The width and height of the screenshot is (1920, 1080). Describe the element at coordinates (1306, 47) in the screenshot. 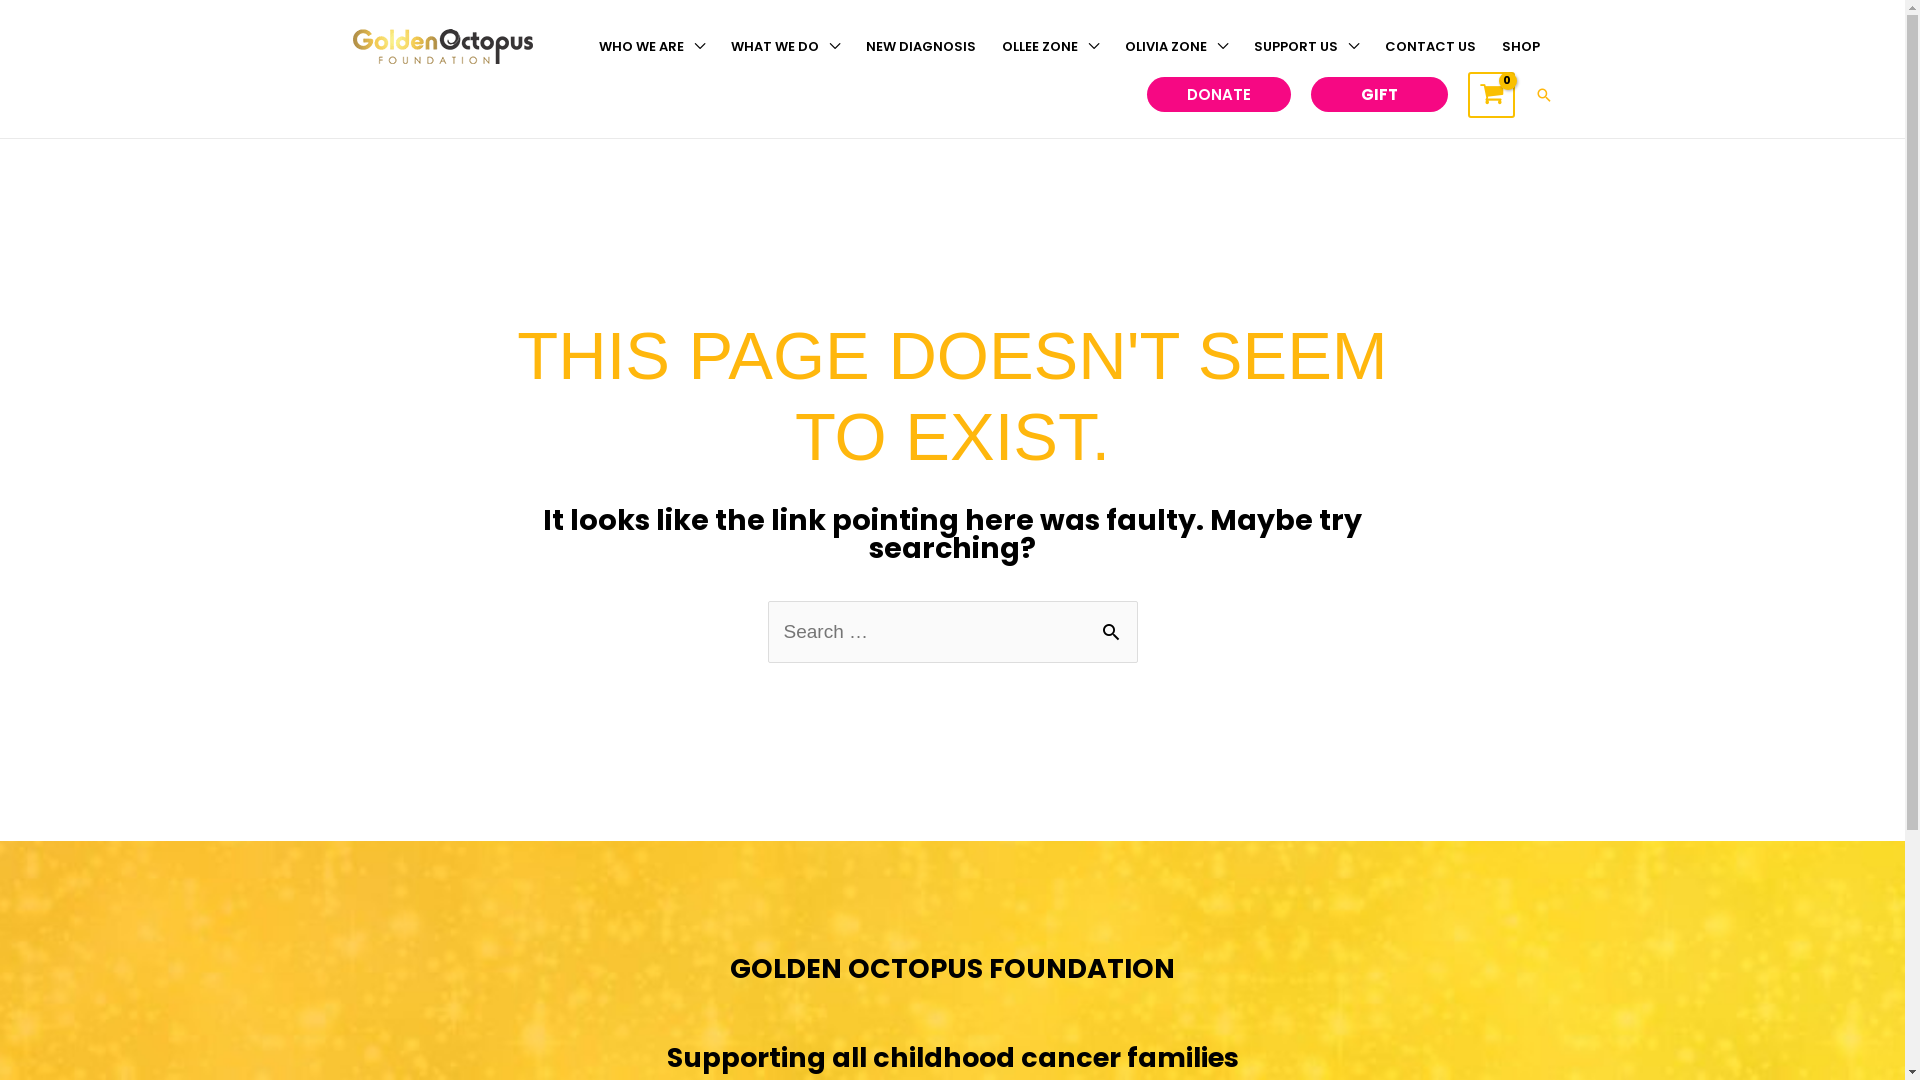

I see `SUPPORT US` at that location.